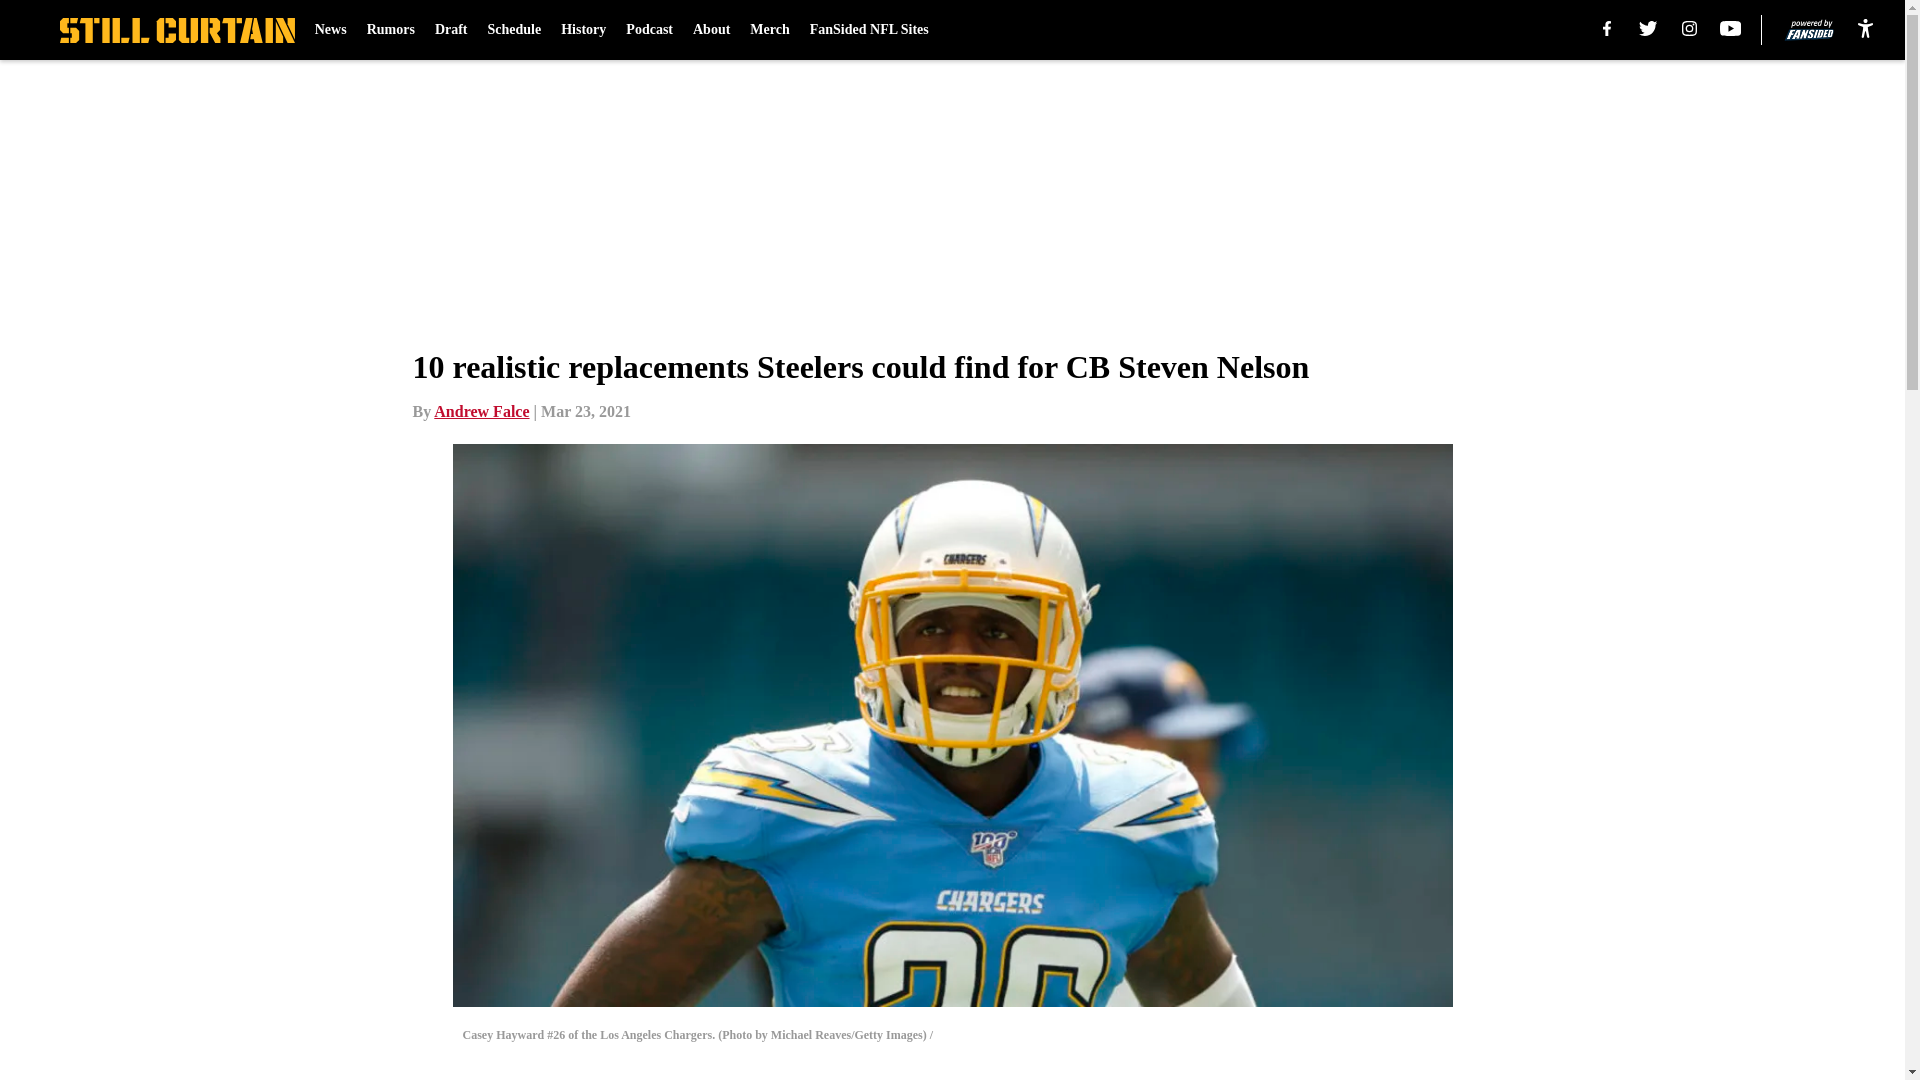 The height and width of the screenshot is (1080, 1920). I want to click on Rumors, so click(390, 30).